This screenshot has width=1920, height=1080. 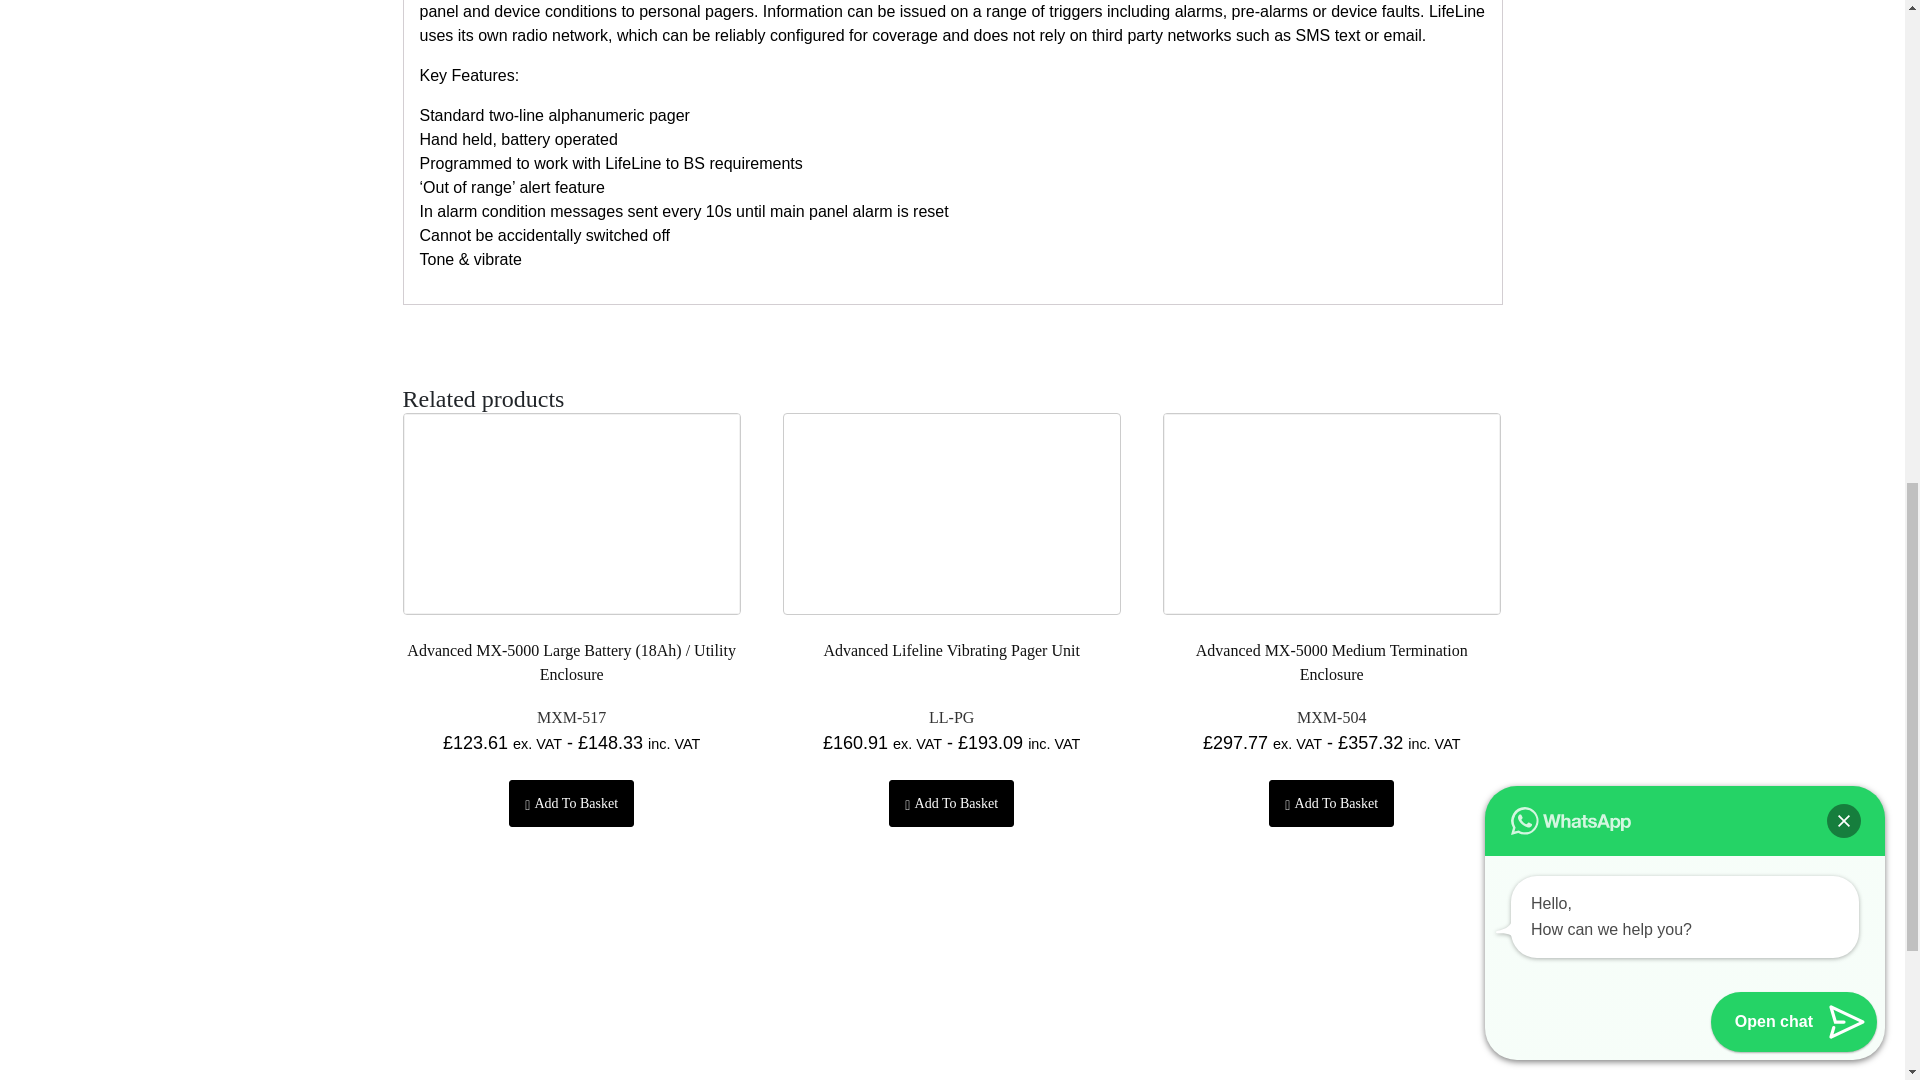 What do you see at coordinates (1738, 1016) in the screenshot?
I see `Trade Account Form` at bounding box center [1738, 1016].